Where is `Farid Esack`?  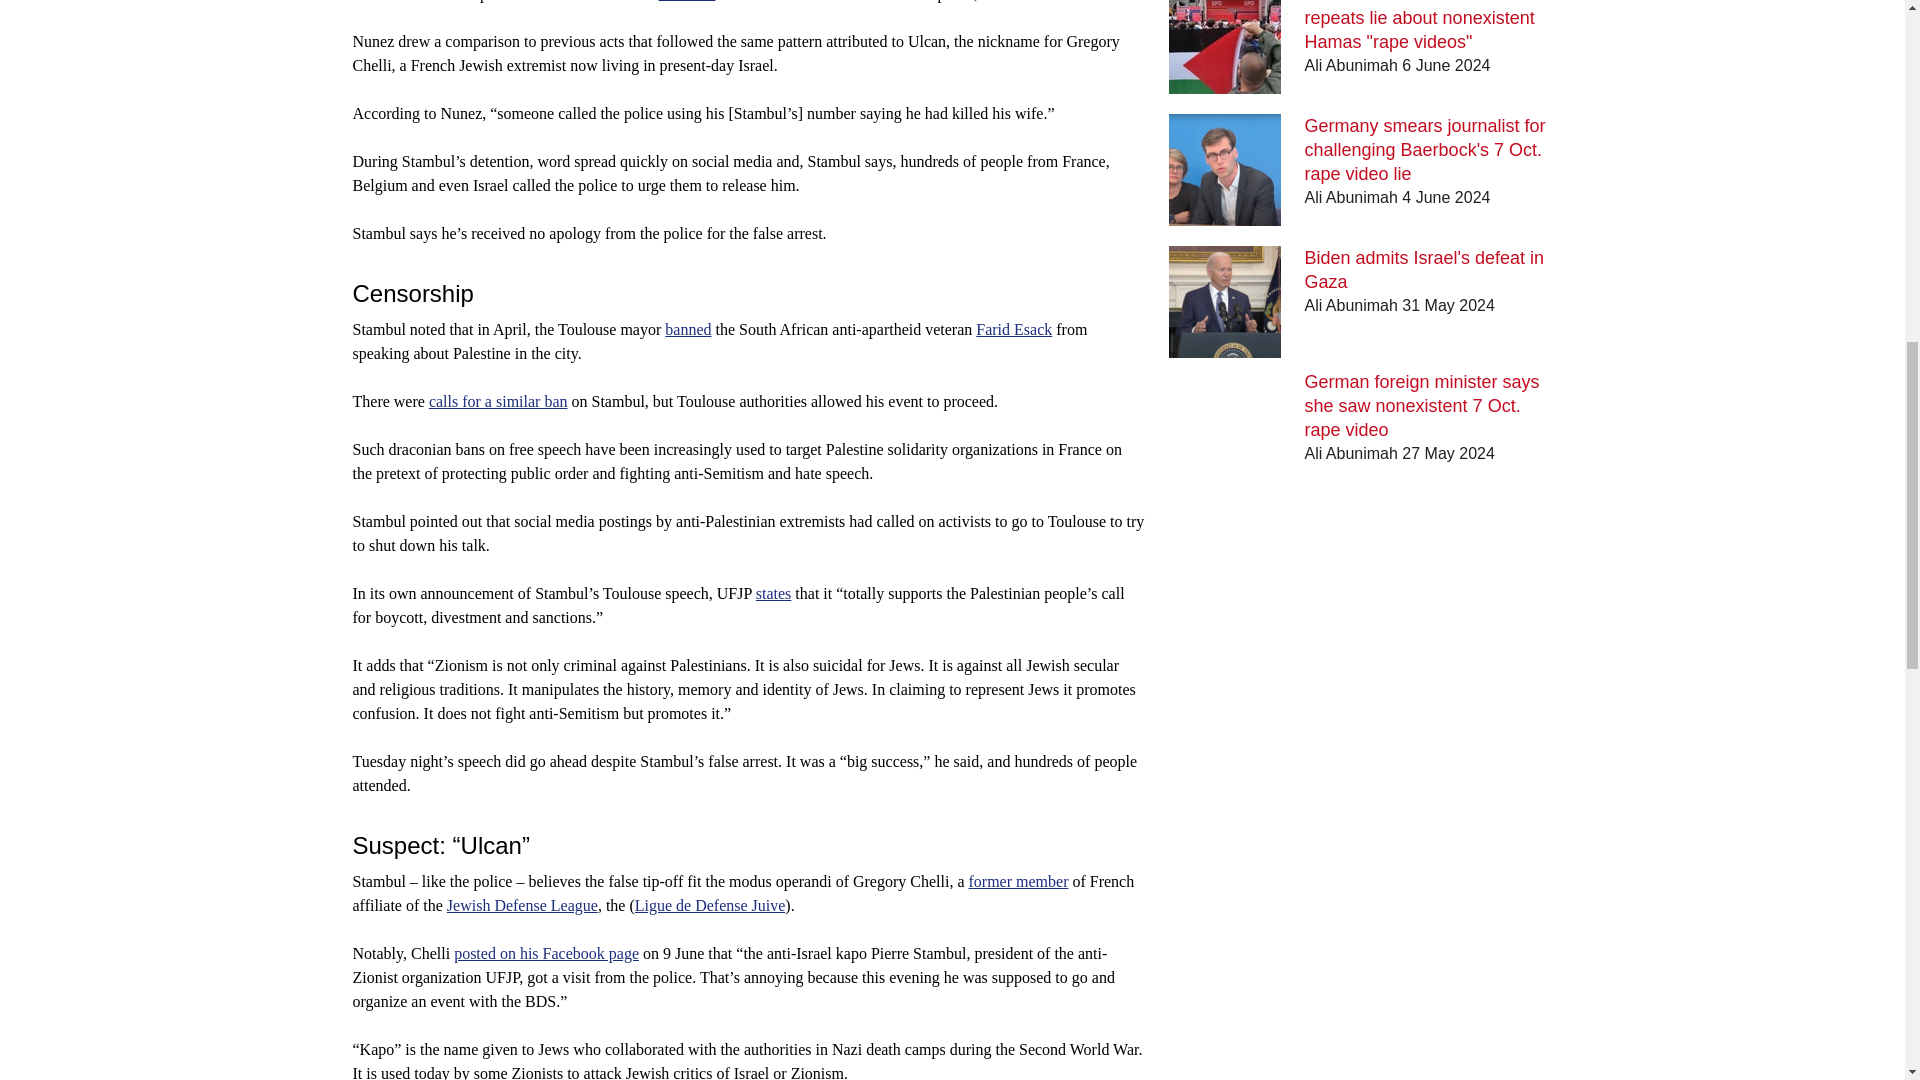 Farid Esack is located at coordinates (1014, 329).